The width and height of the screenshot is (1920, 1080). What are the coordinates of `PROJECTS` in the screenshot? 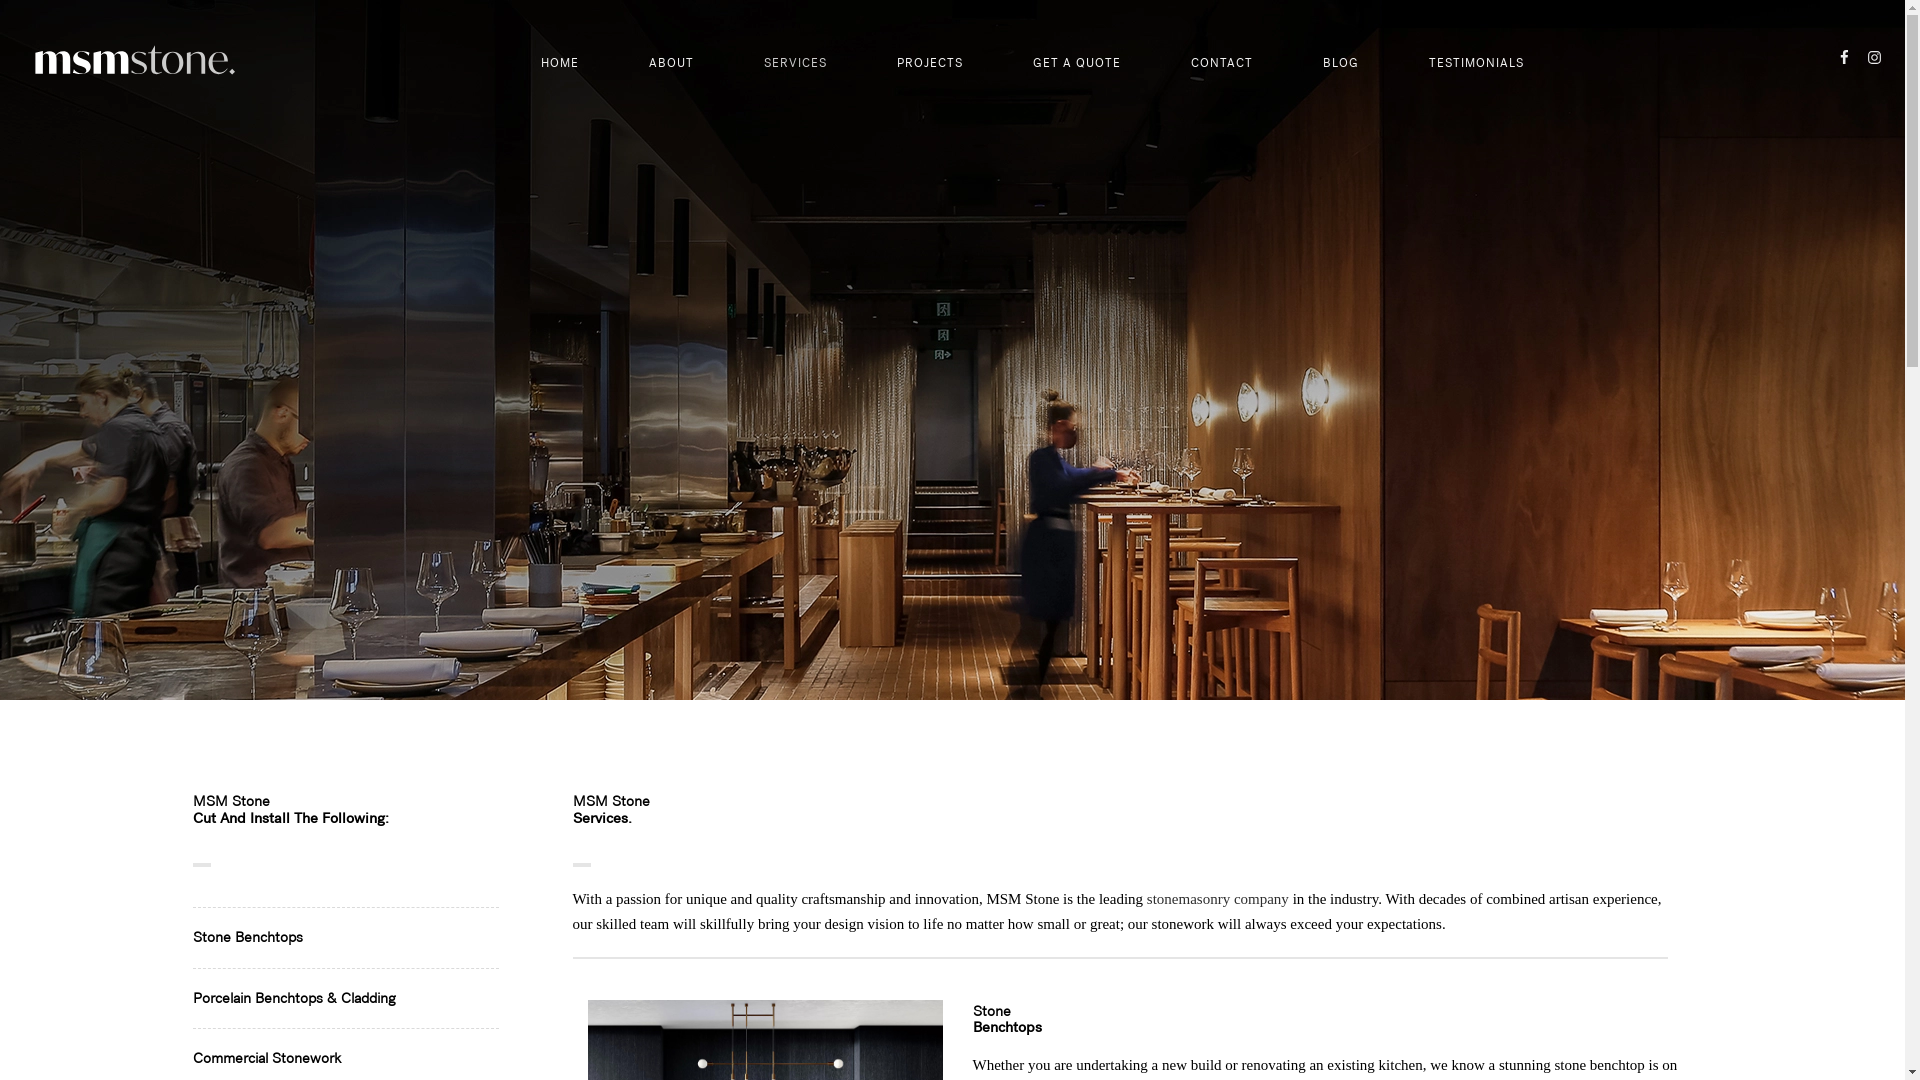 It's located at (930, 55).